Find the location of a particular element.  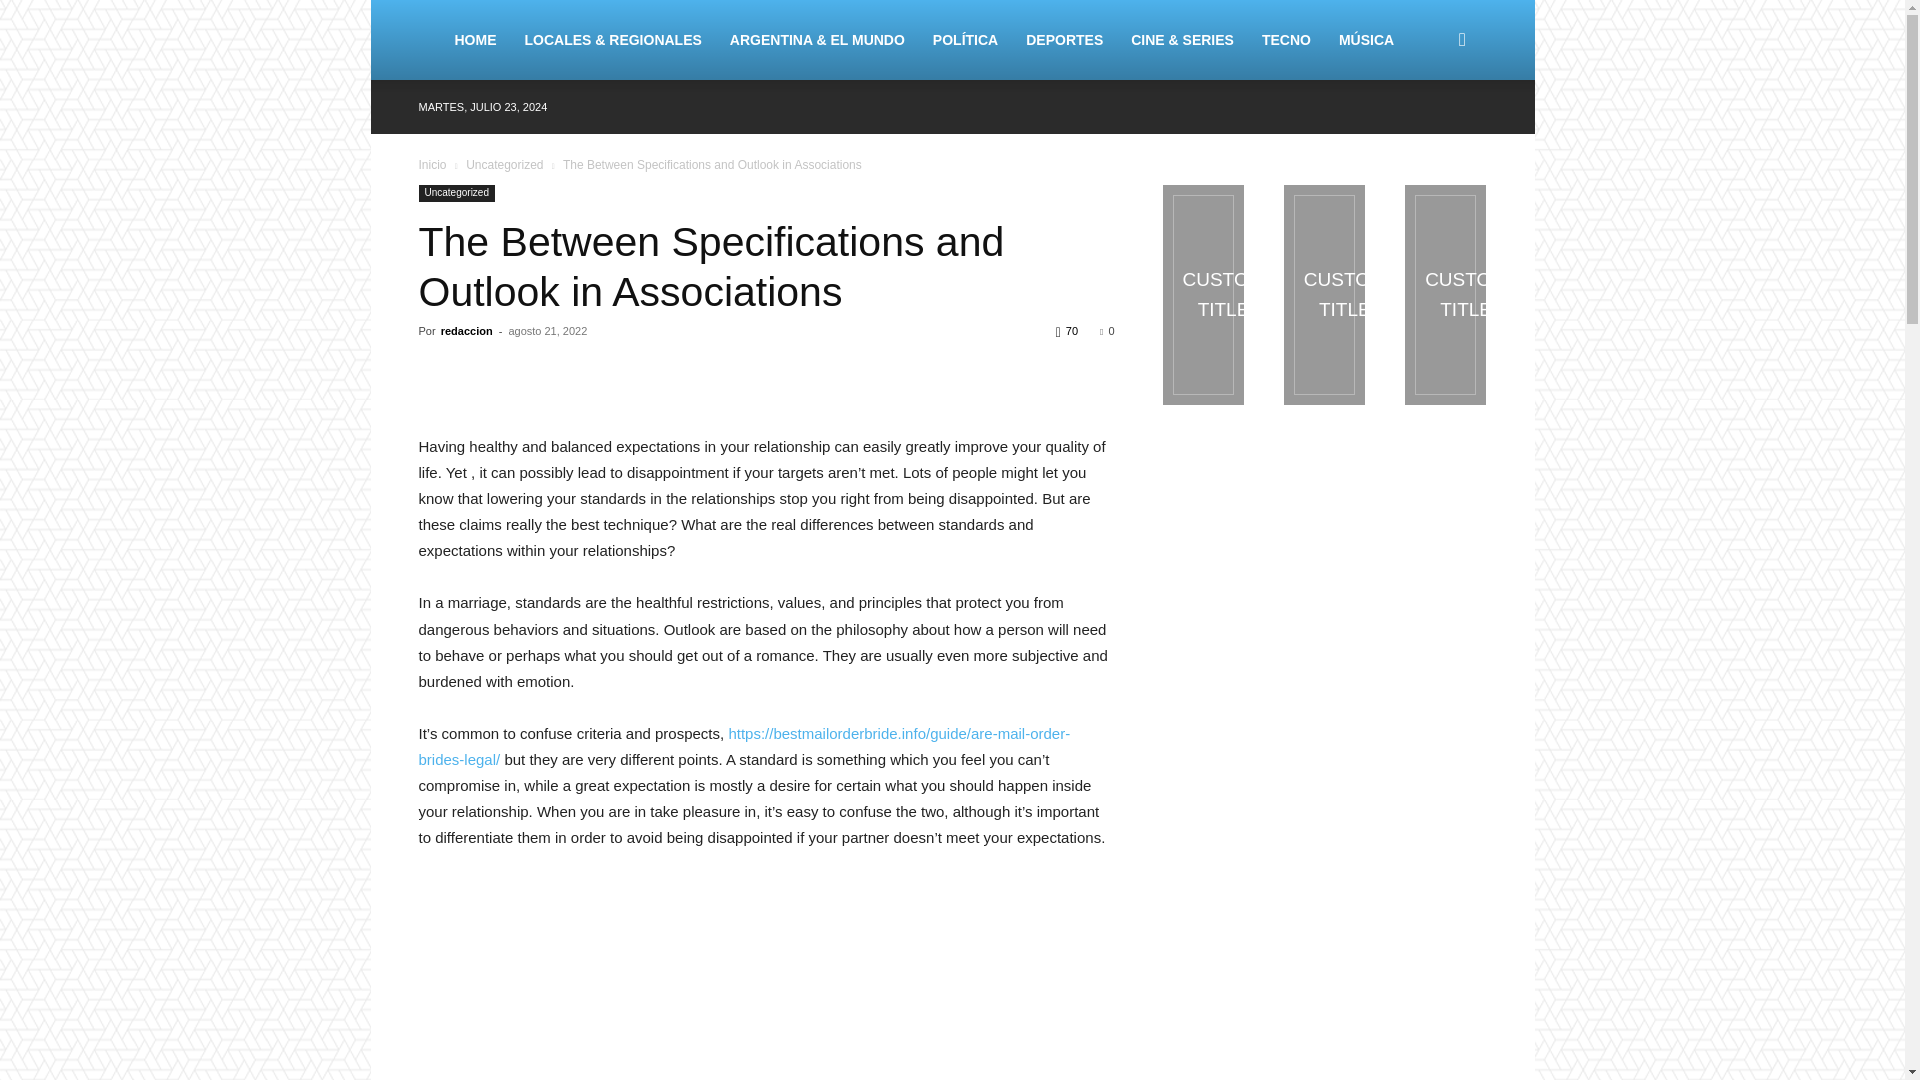

0 is located at coordinates (1106, 330).